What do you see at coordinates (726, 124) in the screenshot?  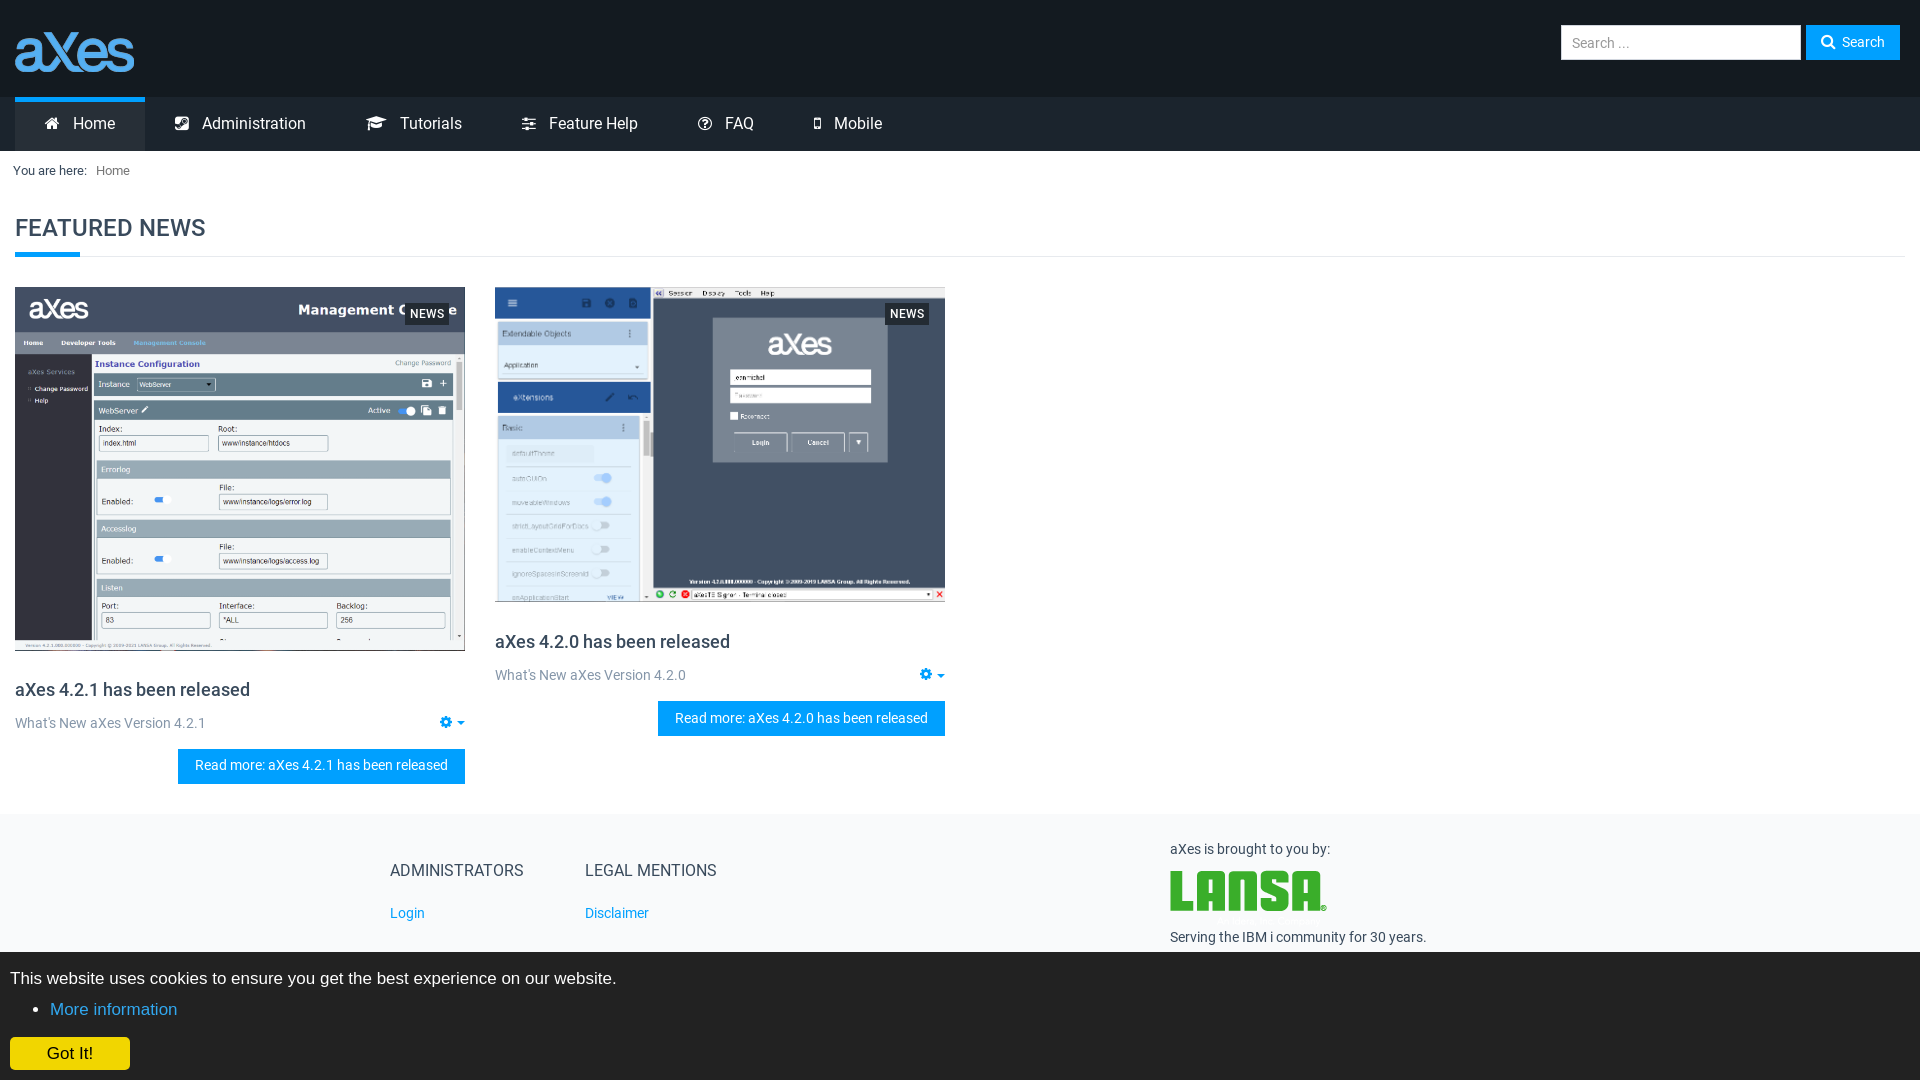 I see `FAQ` at bounding box center [726, 124].